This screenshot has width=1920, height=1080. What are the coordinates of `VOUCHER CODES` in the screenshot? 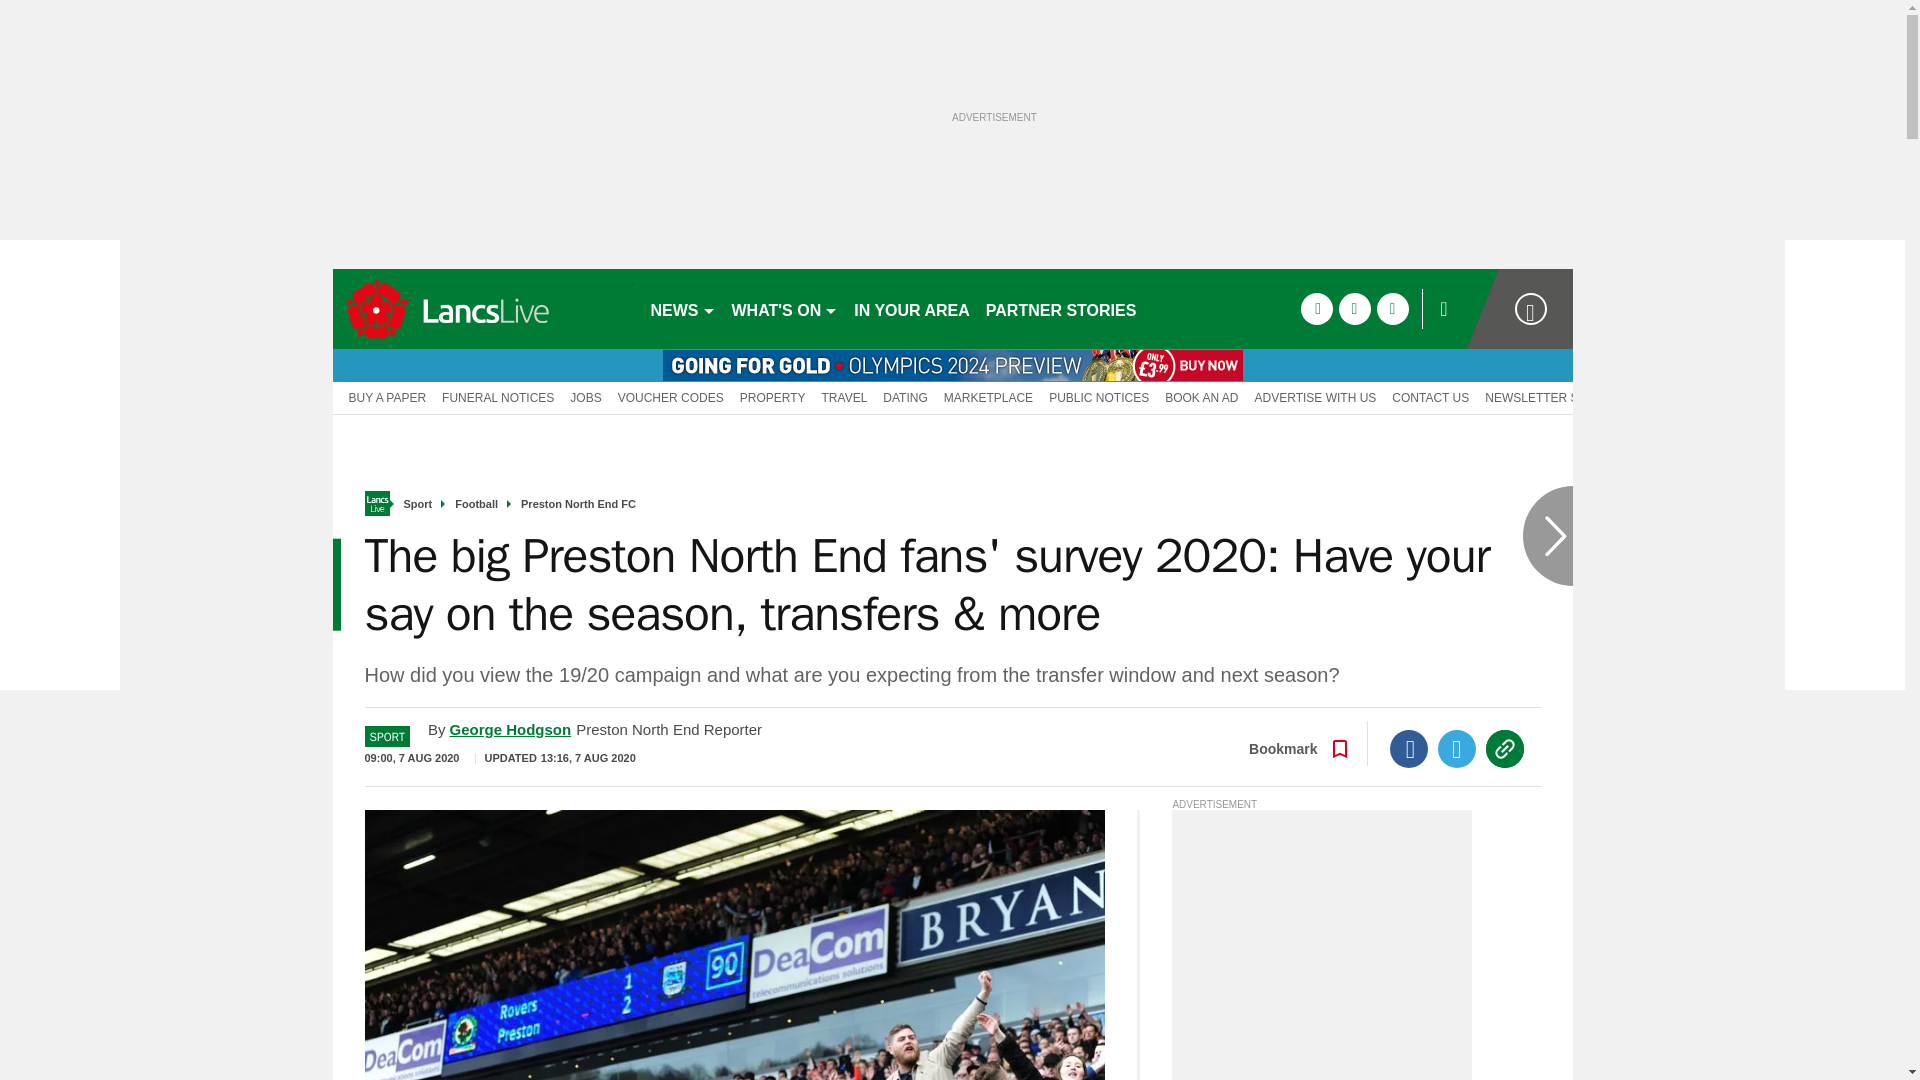 It's located at (670, 396).